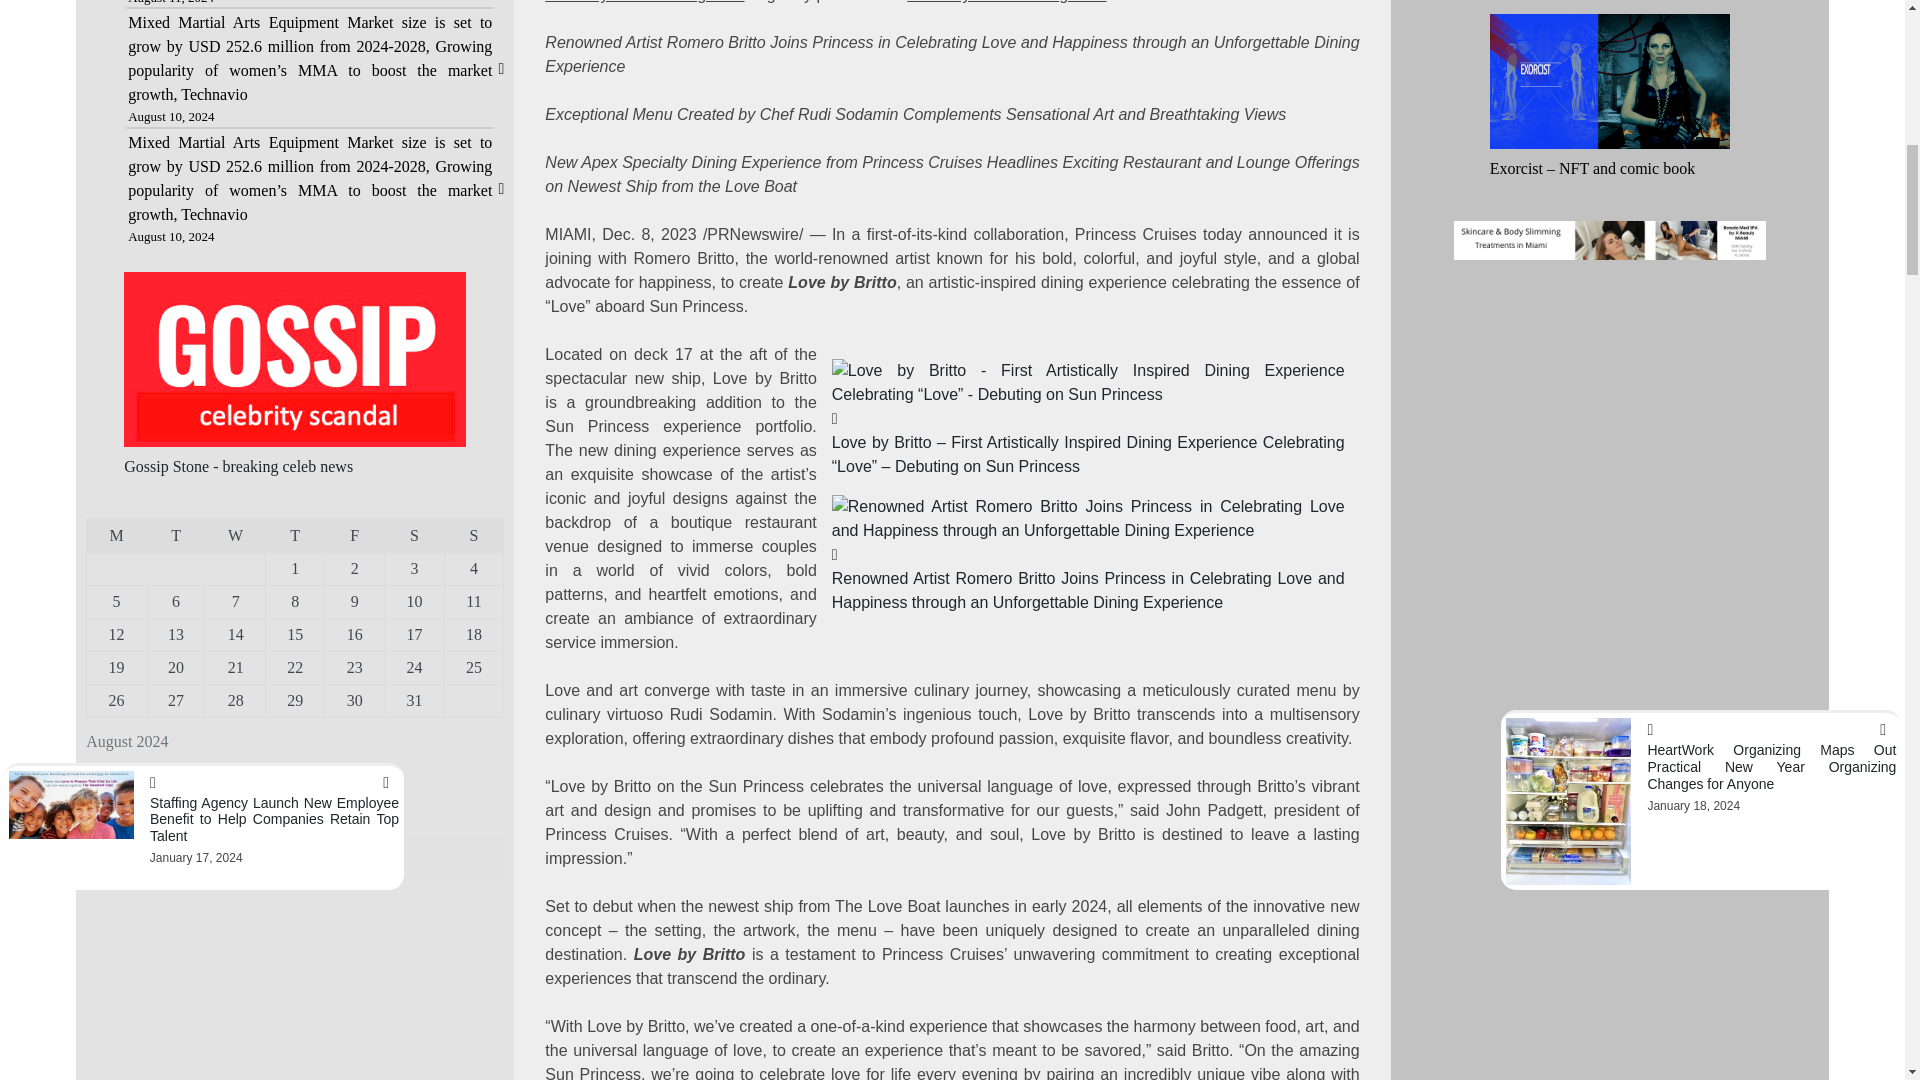  Describe the element at coordinates (294, 536) in the screenshot. I see `Thursday` at that location.